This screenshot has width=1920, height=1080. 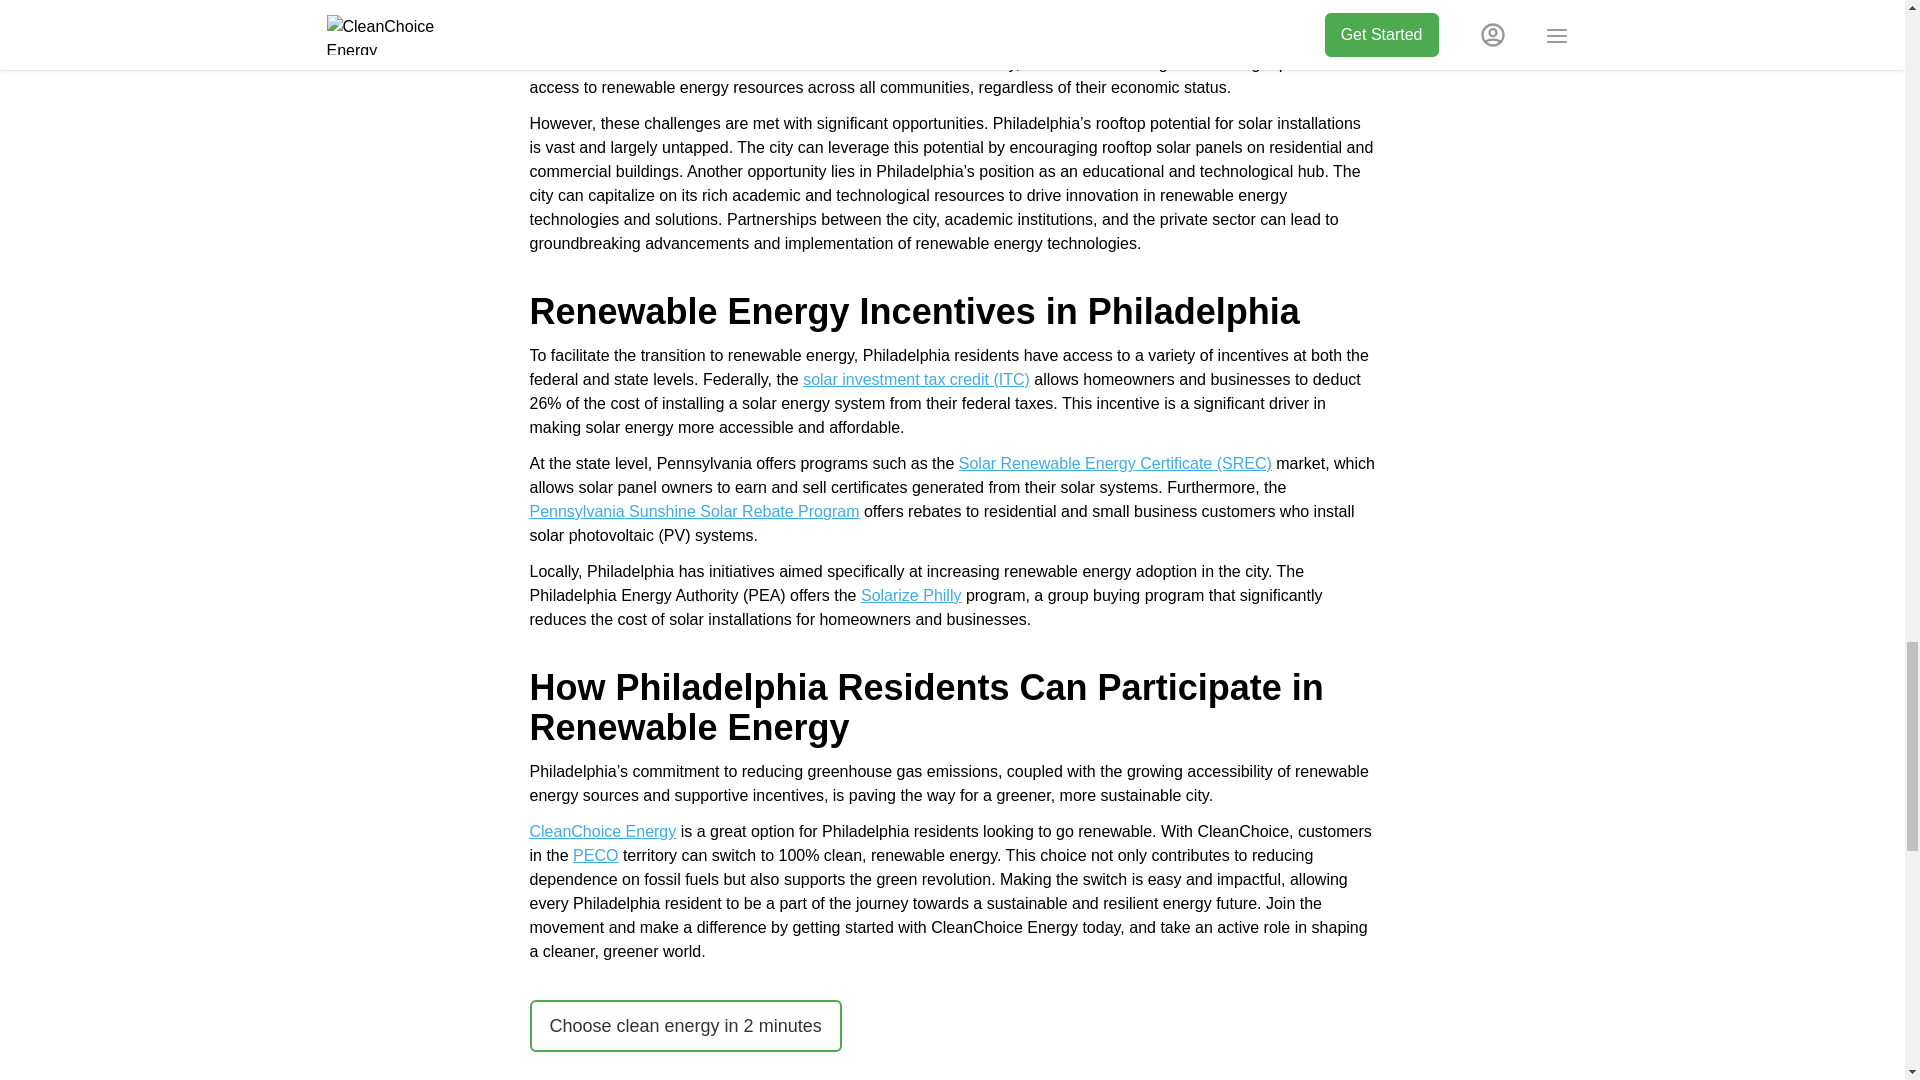 I want to click on Pennsylvania Sunshine Solar Rebate Program, so click(x=694, y=511).